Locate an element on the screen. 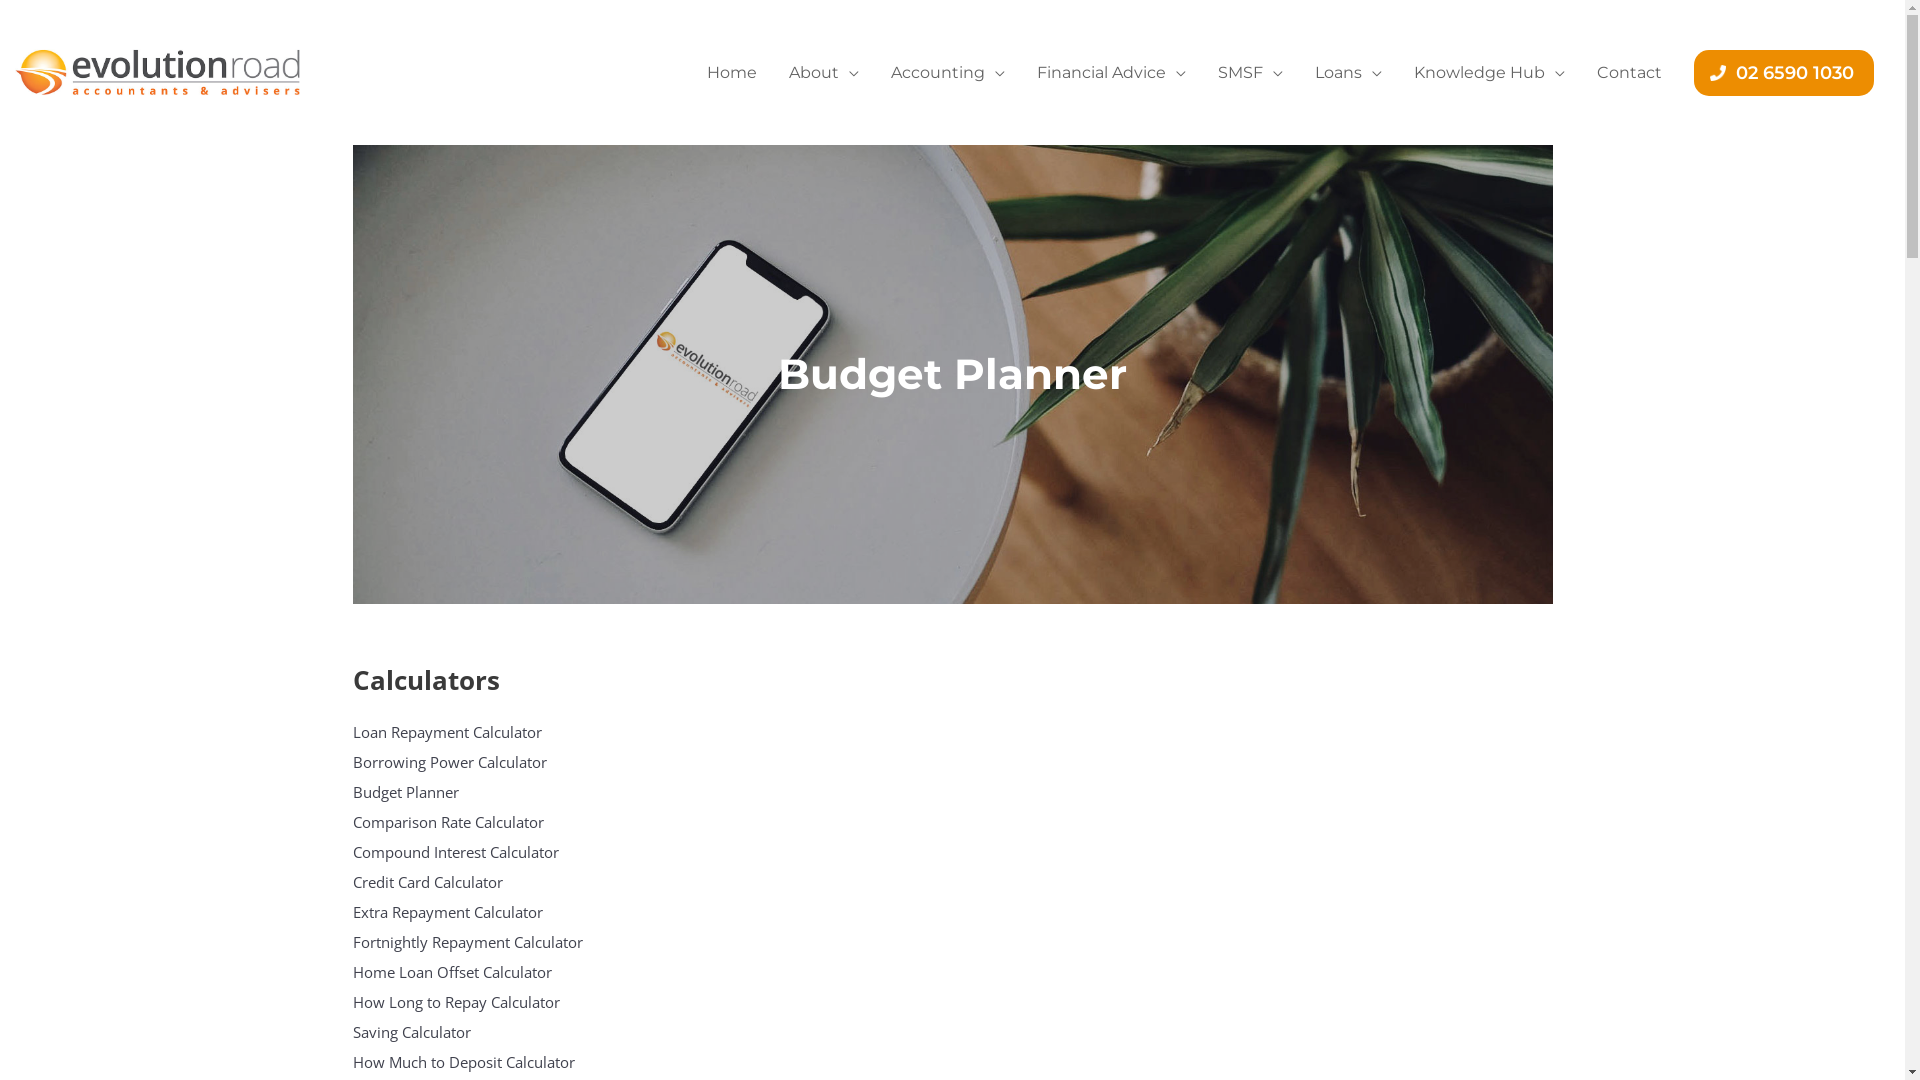  How Long to Repay Calculator is located at coordinates (512, 1002).